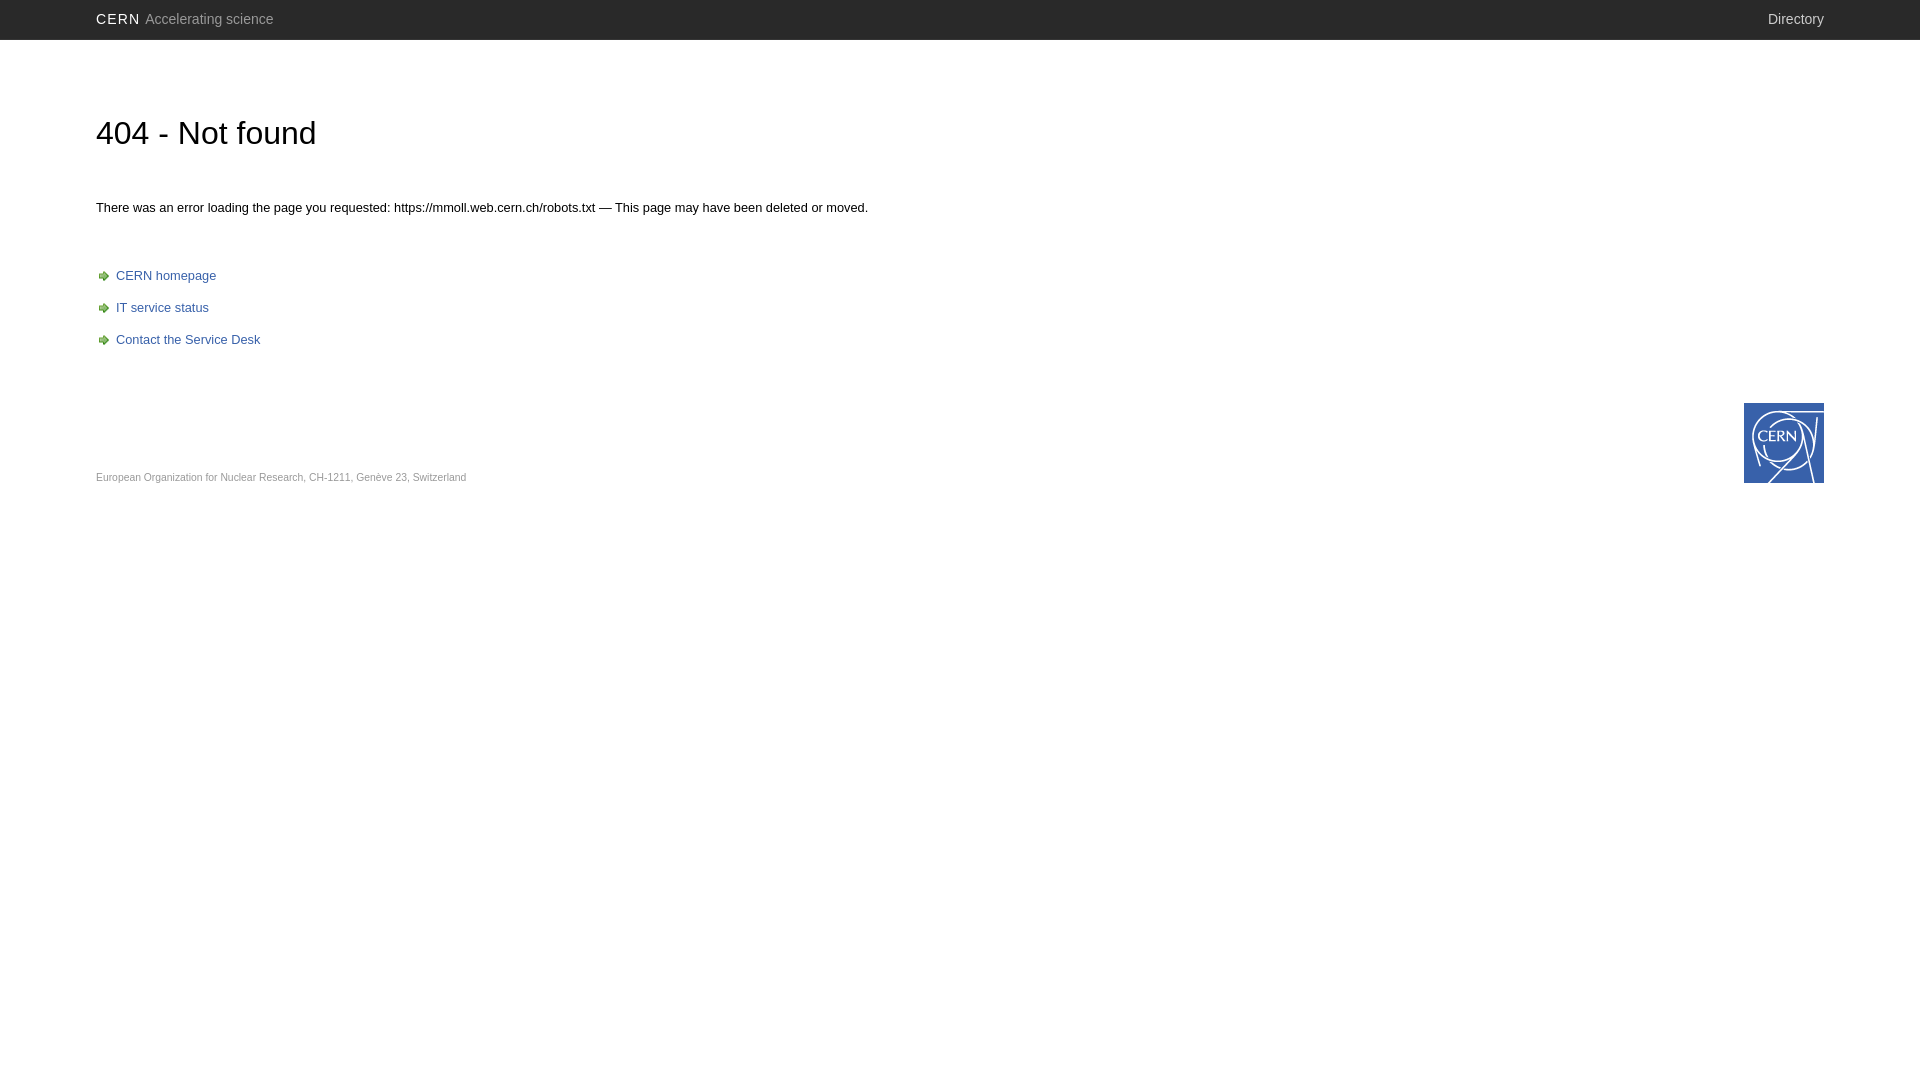 The width and height of the screenshot is (1920, 1080). I want to click on Directory, so click(1796, 19).